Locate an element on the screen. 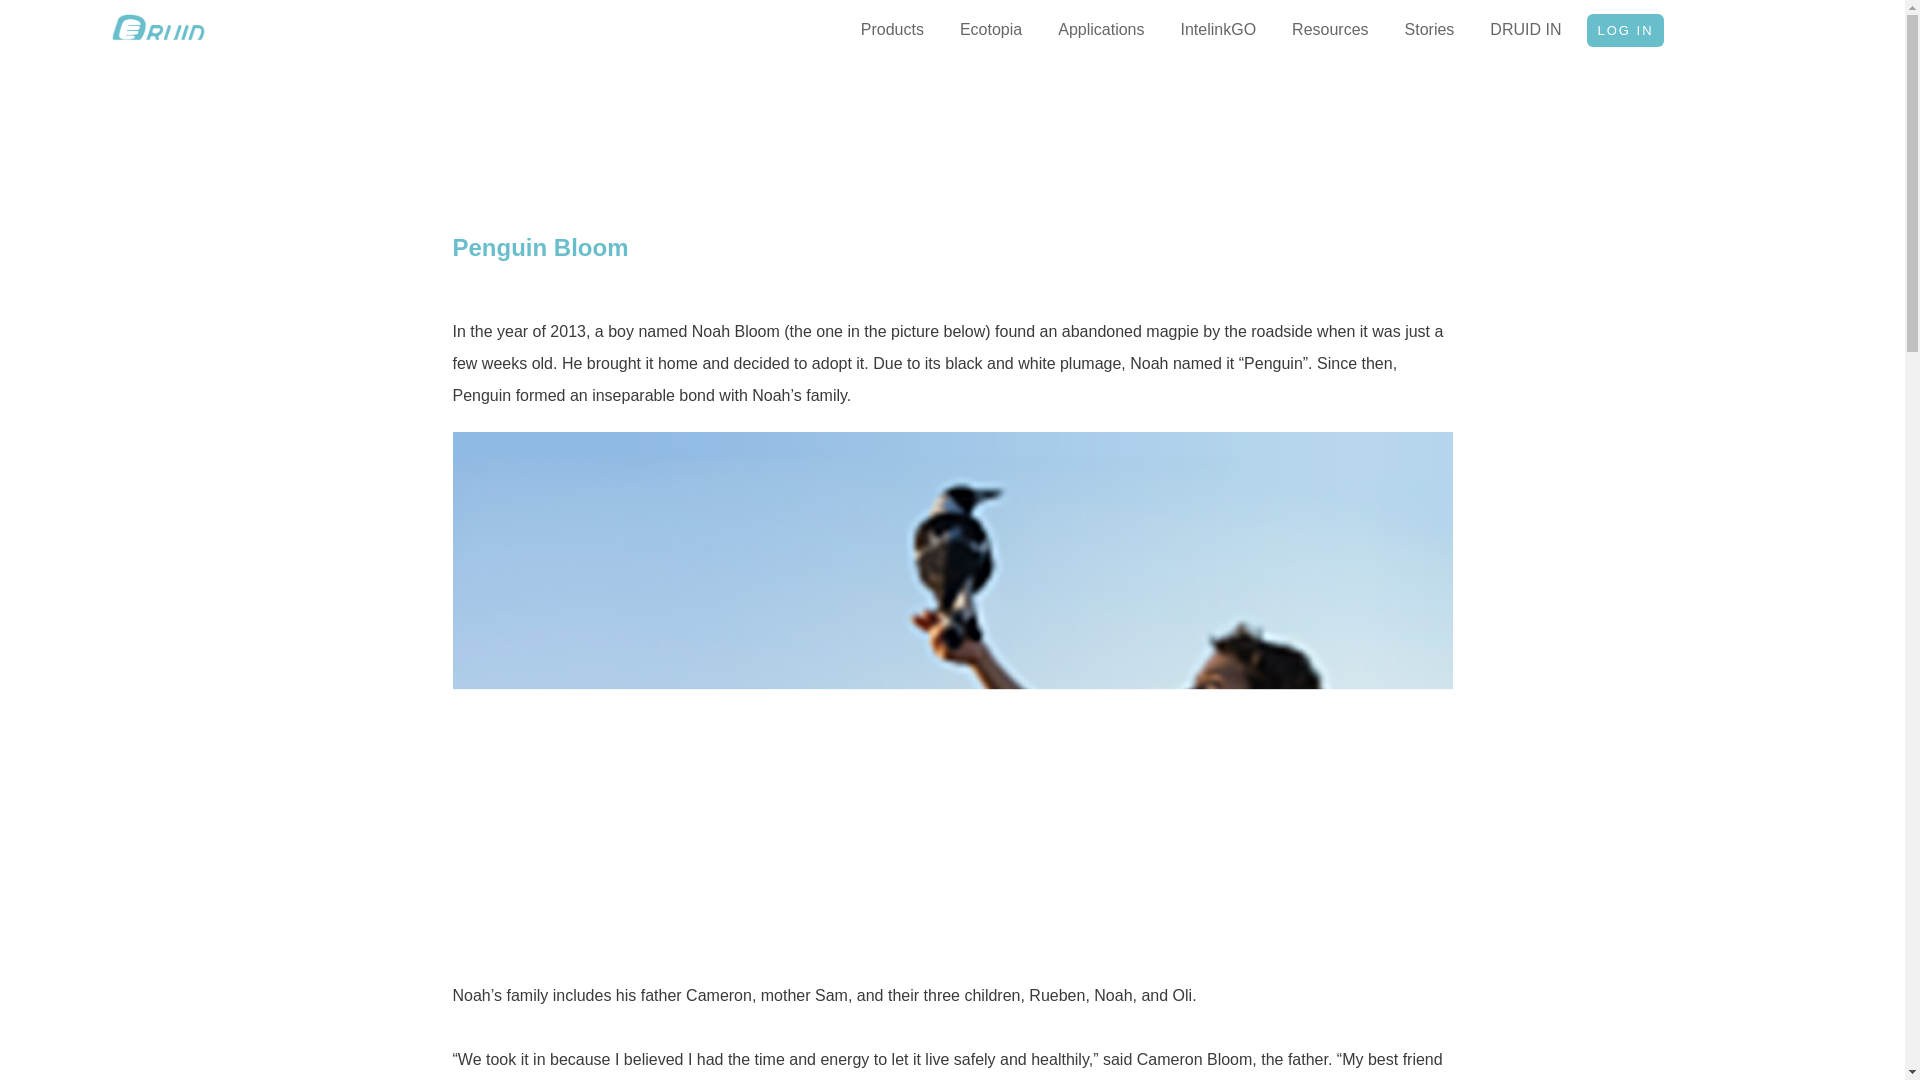  Applications is located at coordinates (1100, 31).